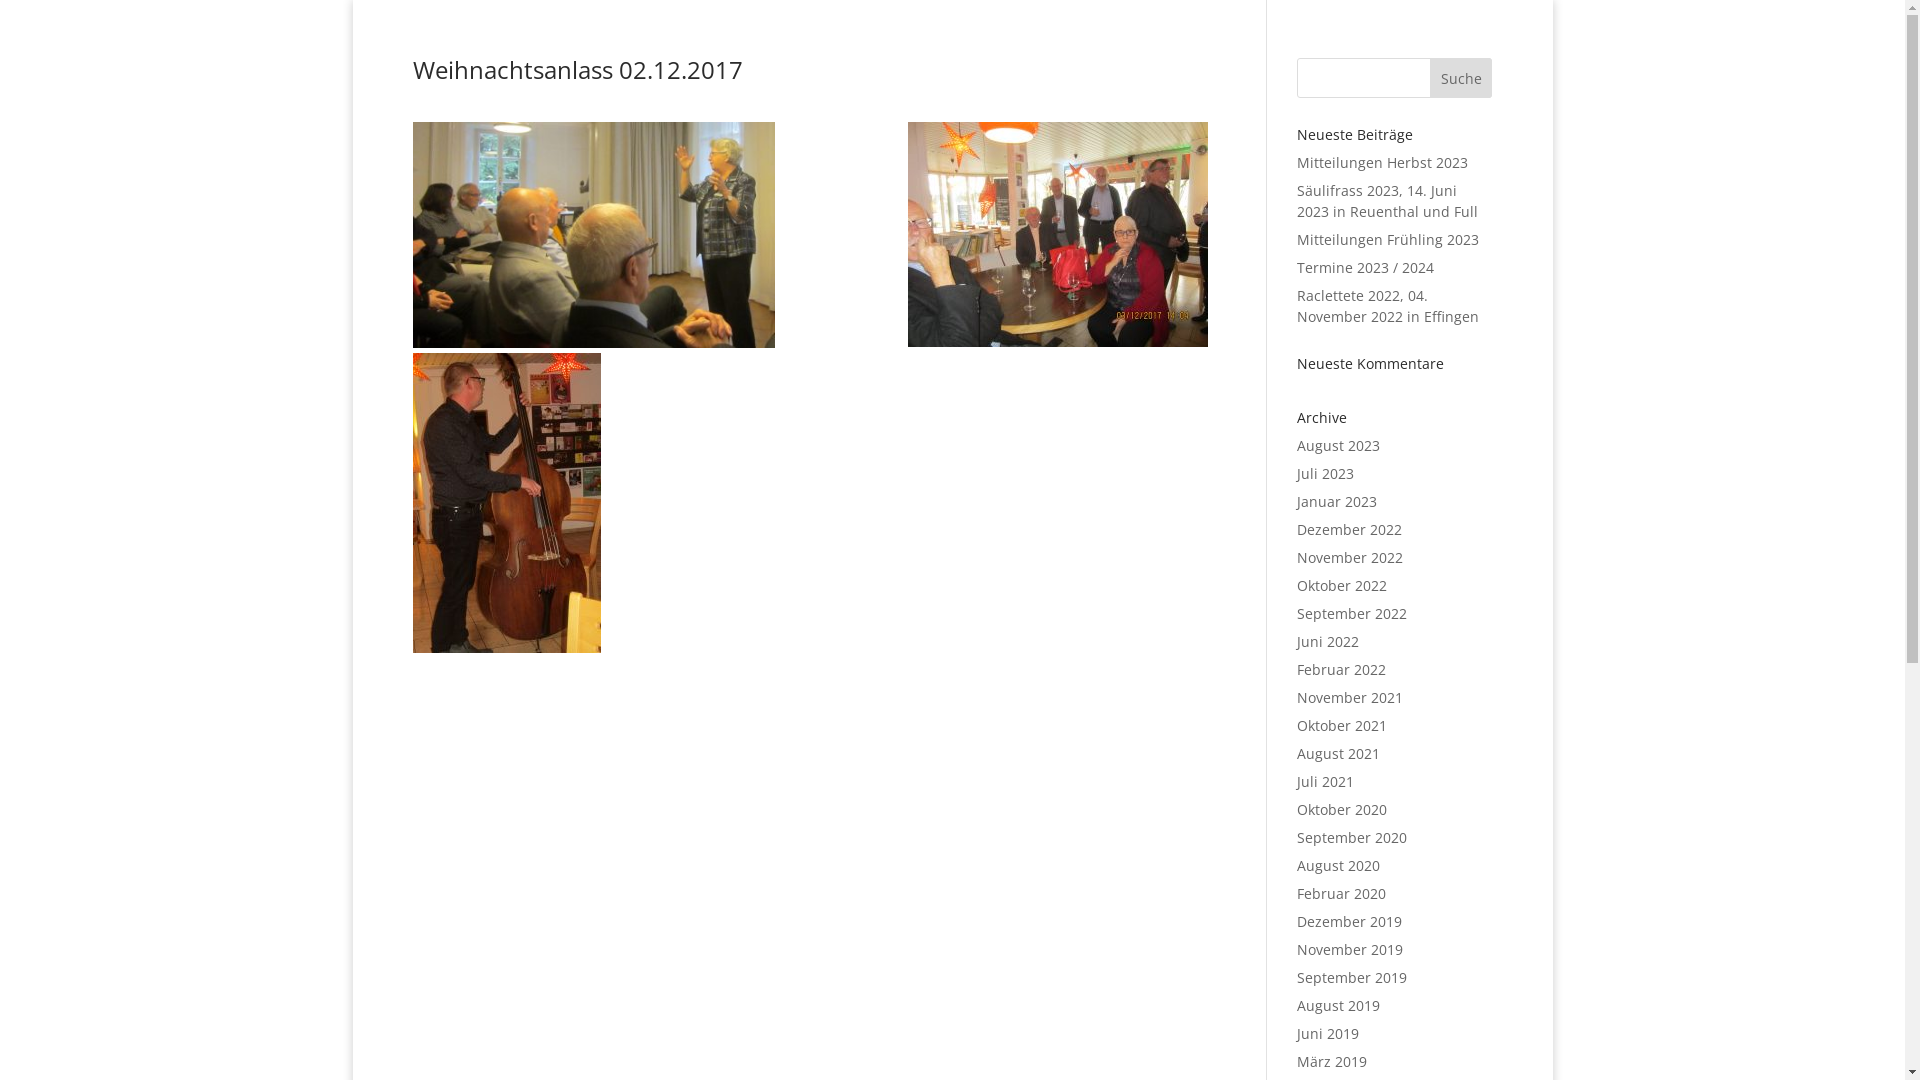 This screenshot has width=1920, height=1080. Describe the element at coordinates (1350, 950) in the screenshot. I see `November 2019` at that location.